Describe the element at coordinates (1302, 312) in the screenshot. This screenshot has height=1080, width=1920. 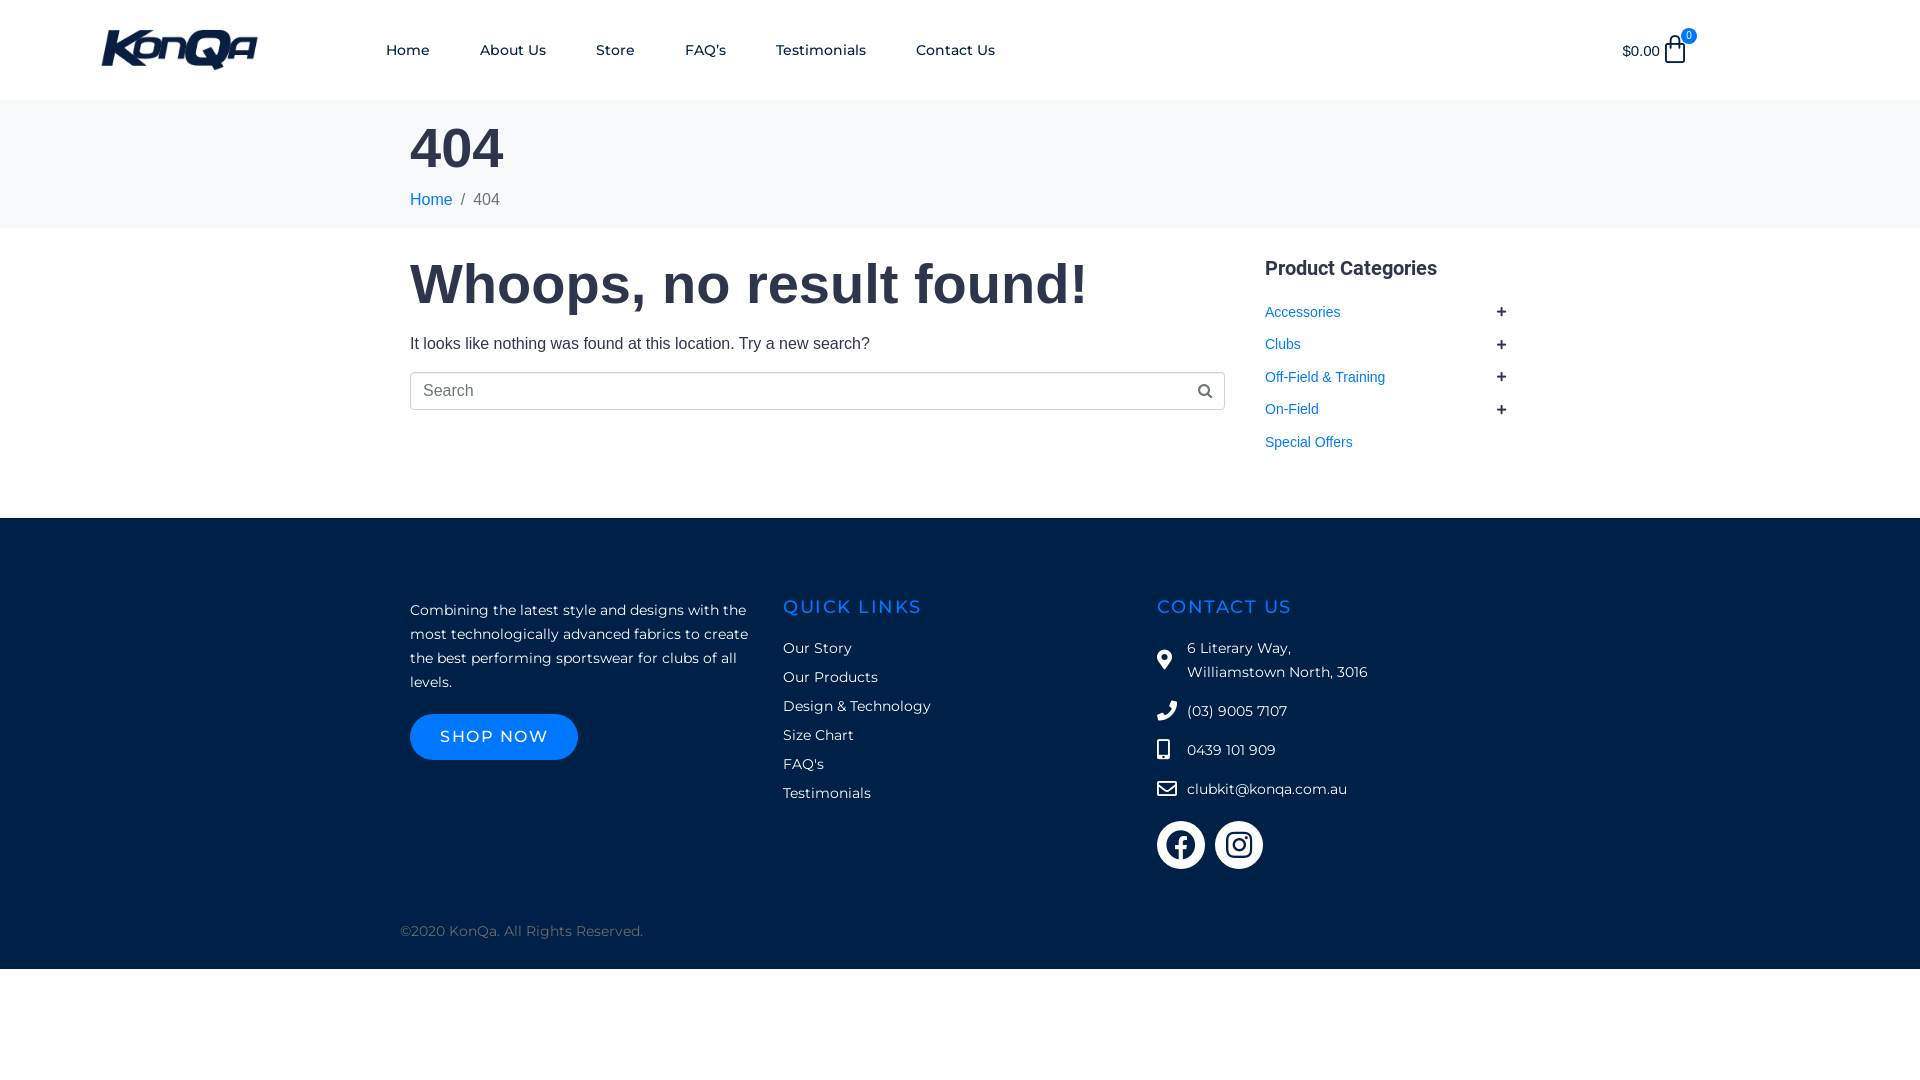
I see `Accessories` at that location.